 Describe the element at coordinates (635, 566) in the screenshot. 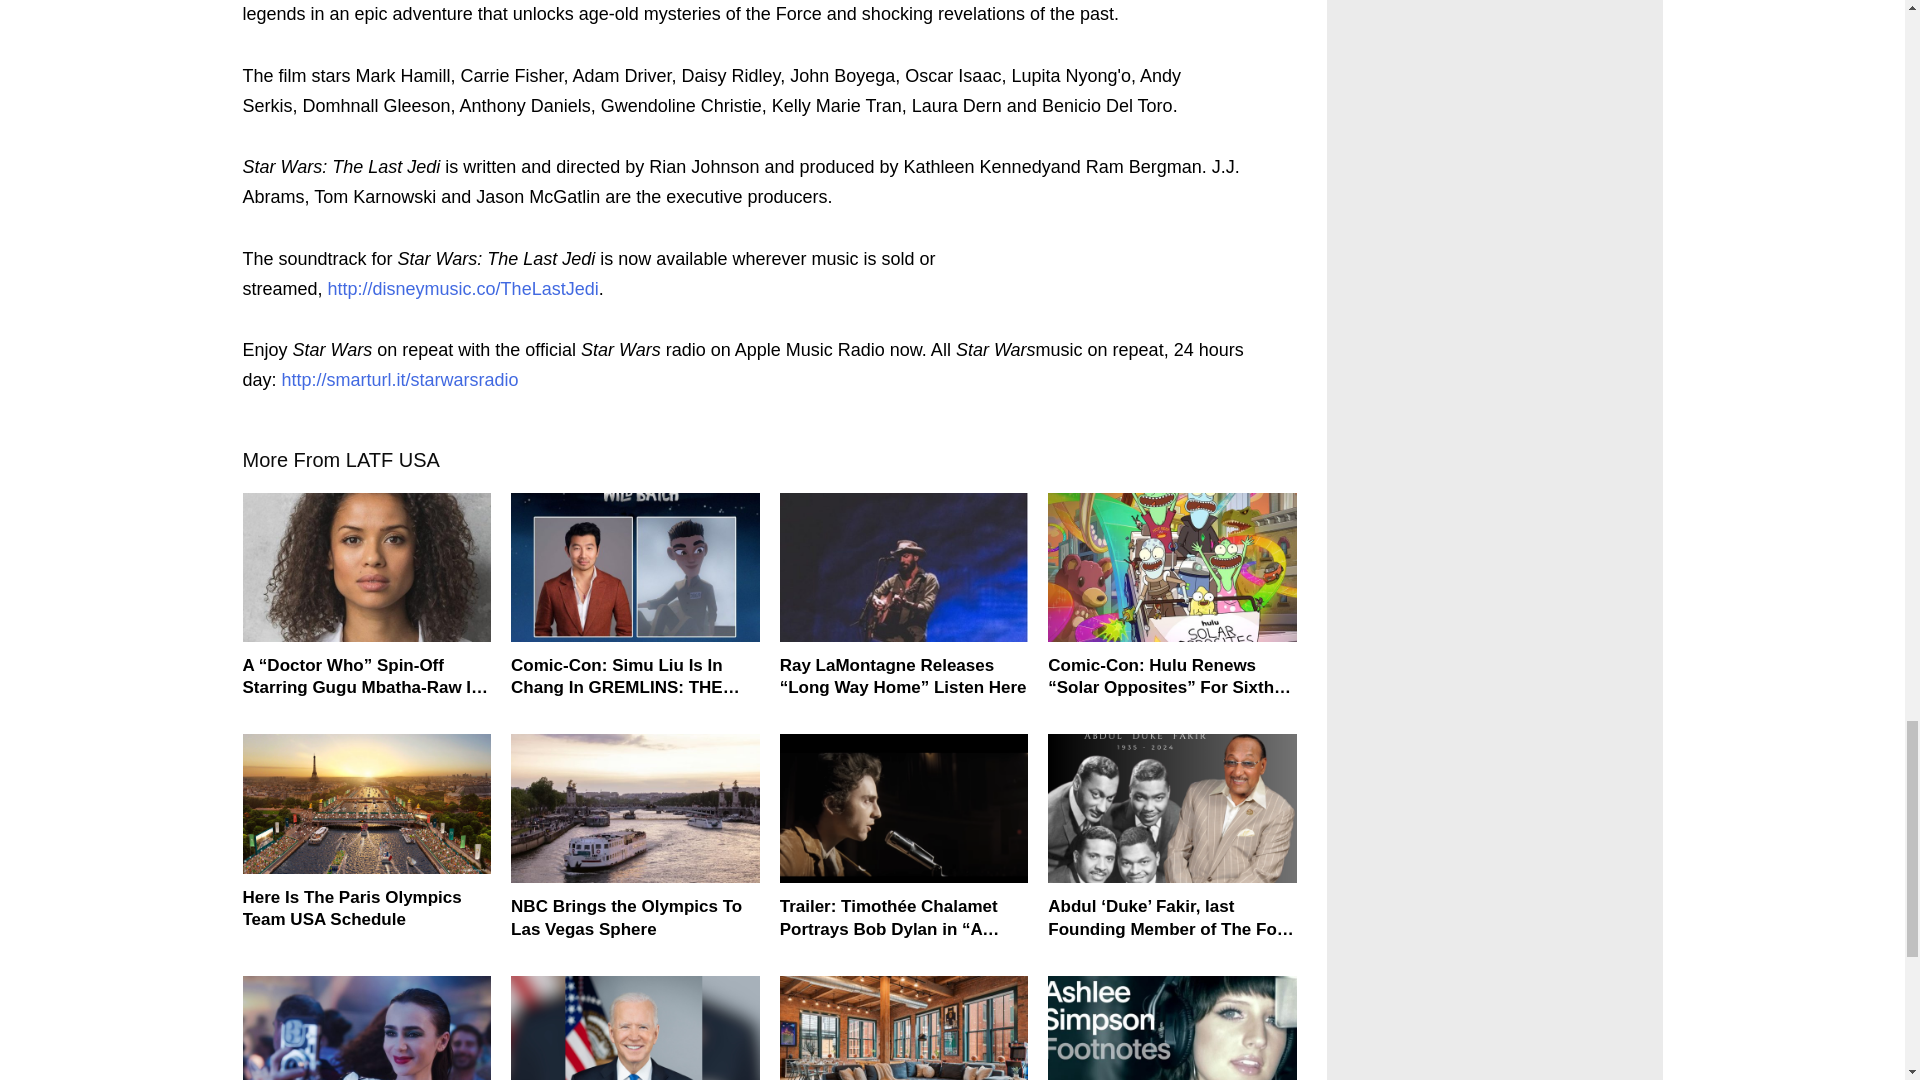

I see `simu liu gremlins` at that location.